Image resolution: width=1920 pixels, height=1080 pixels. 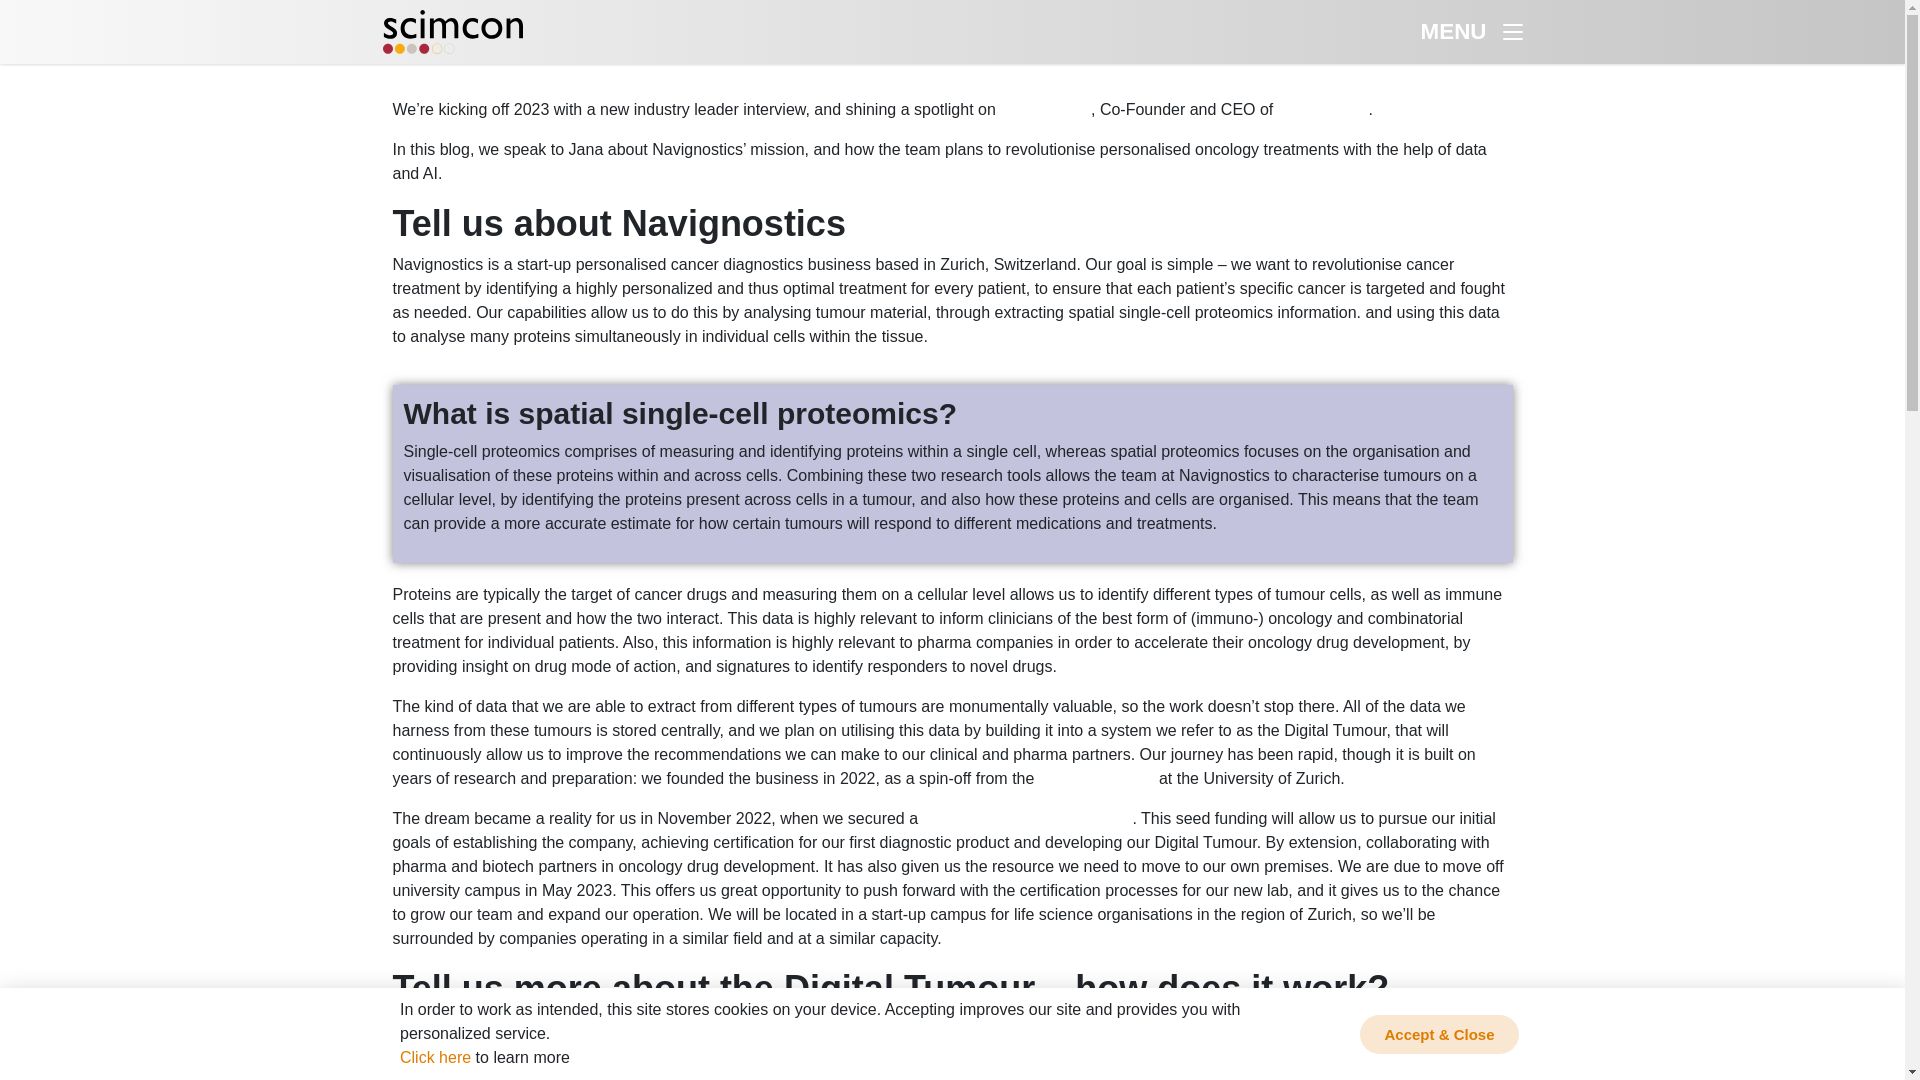 What do you see at coordinates (1028, 818) in the screenshot?
I see `seed investment of 7.5m CHF` at bounding box center [1028, 818].